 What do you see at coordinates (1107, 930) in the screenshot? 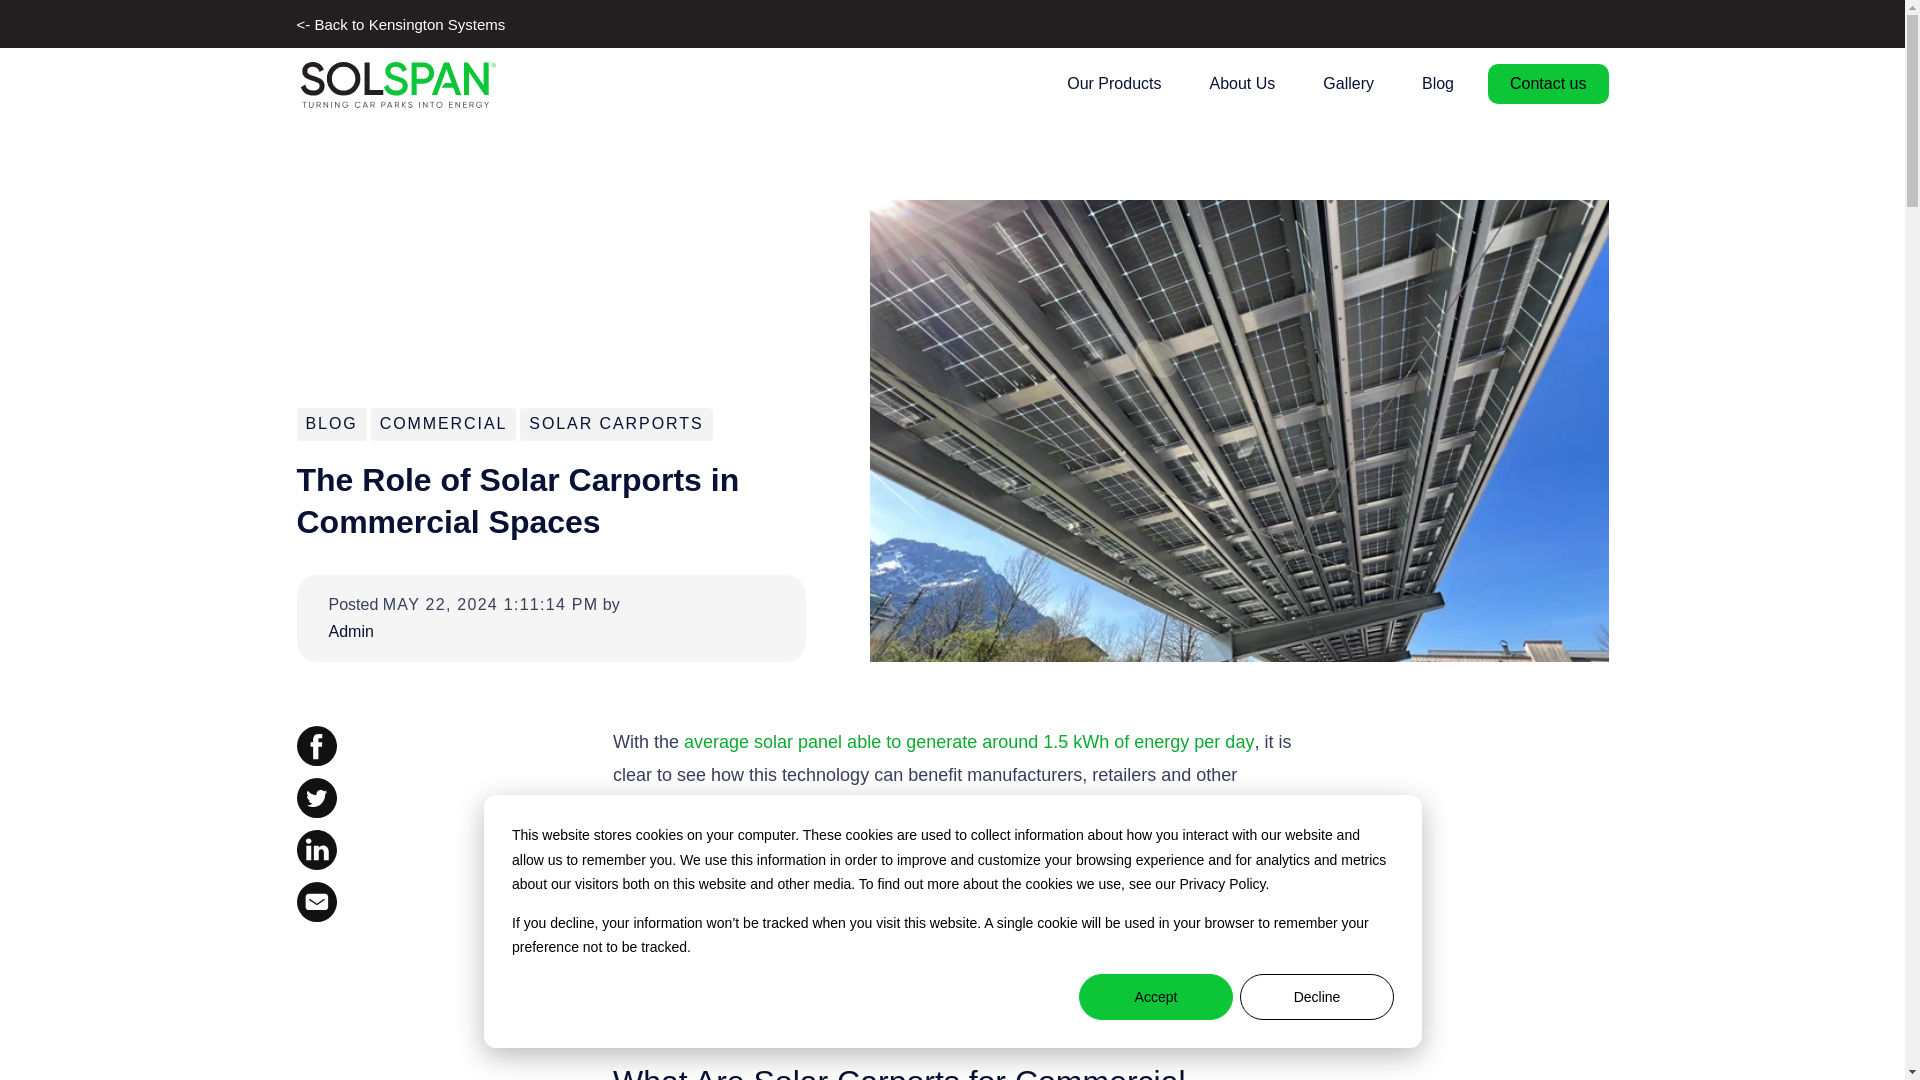
I see `solar carport` at bounding box center [1107, 930].